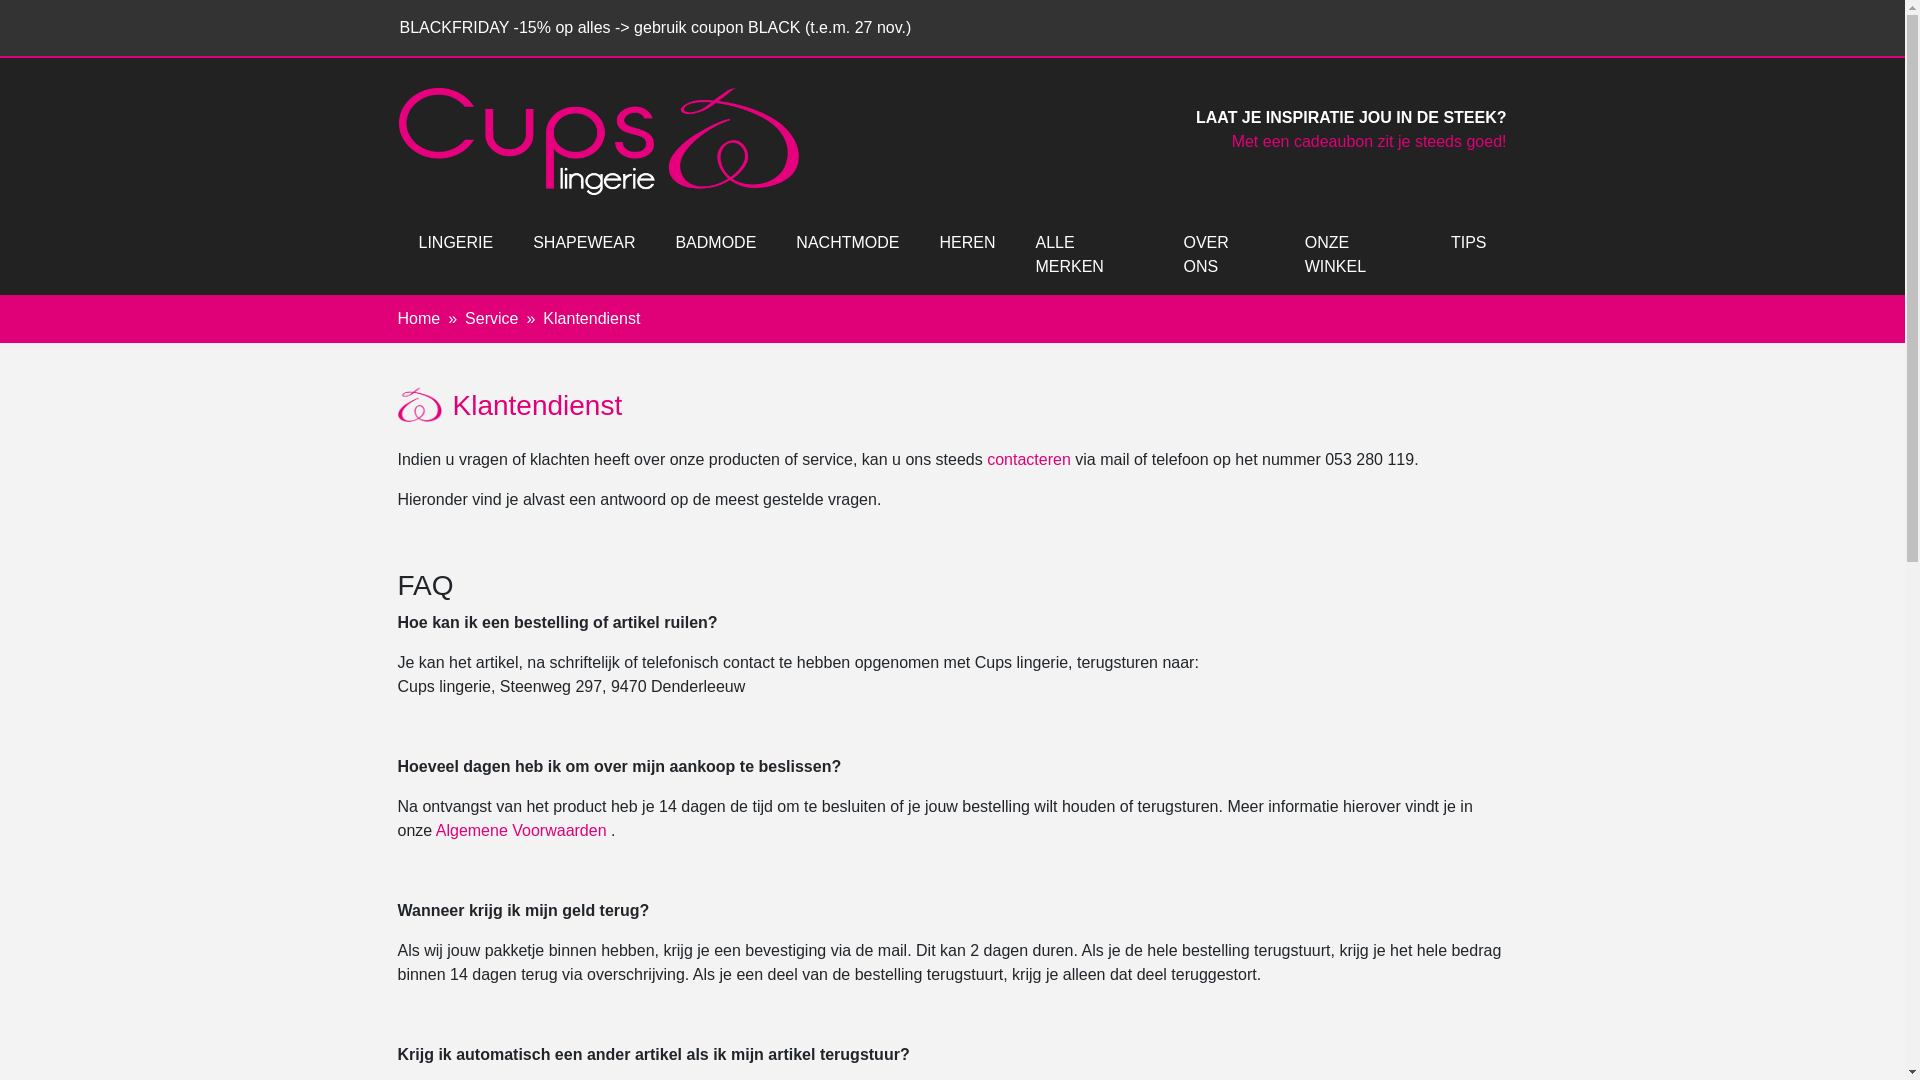  I want to click on HEREN, so click(966, 243).